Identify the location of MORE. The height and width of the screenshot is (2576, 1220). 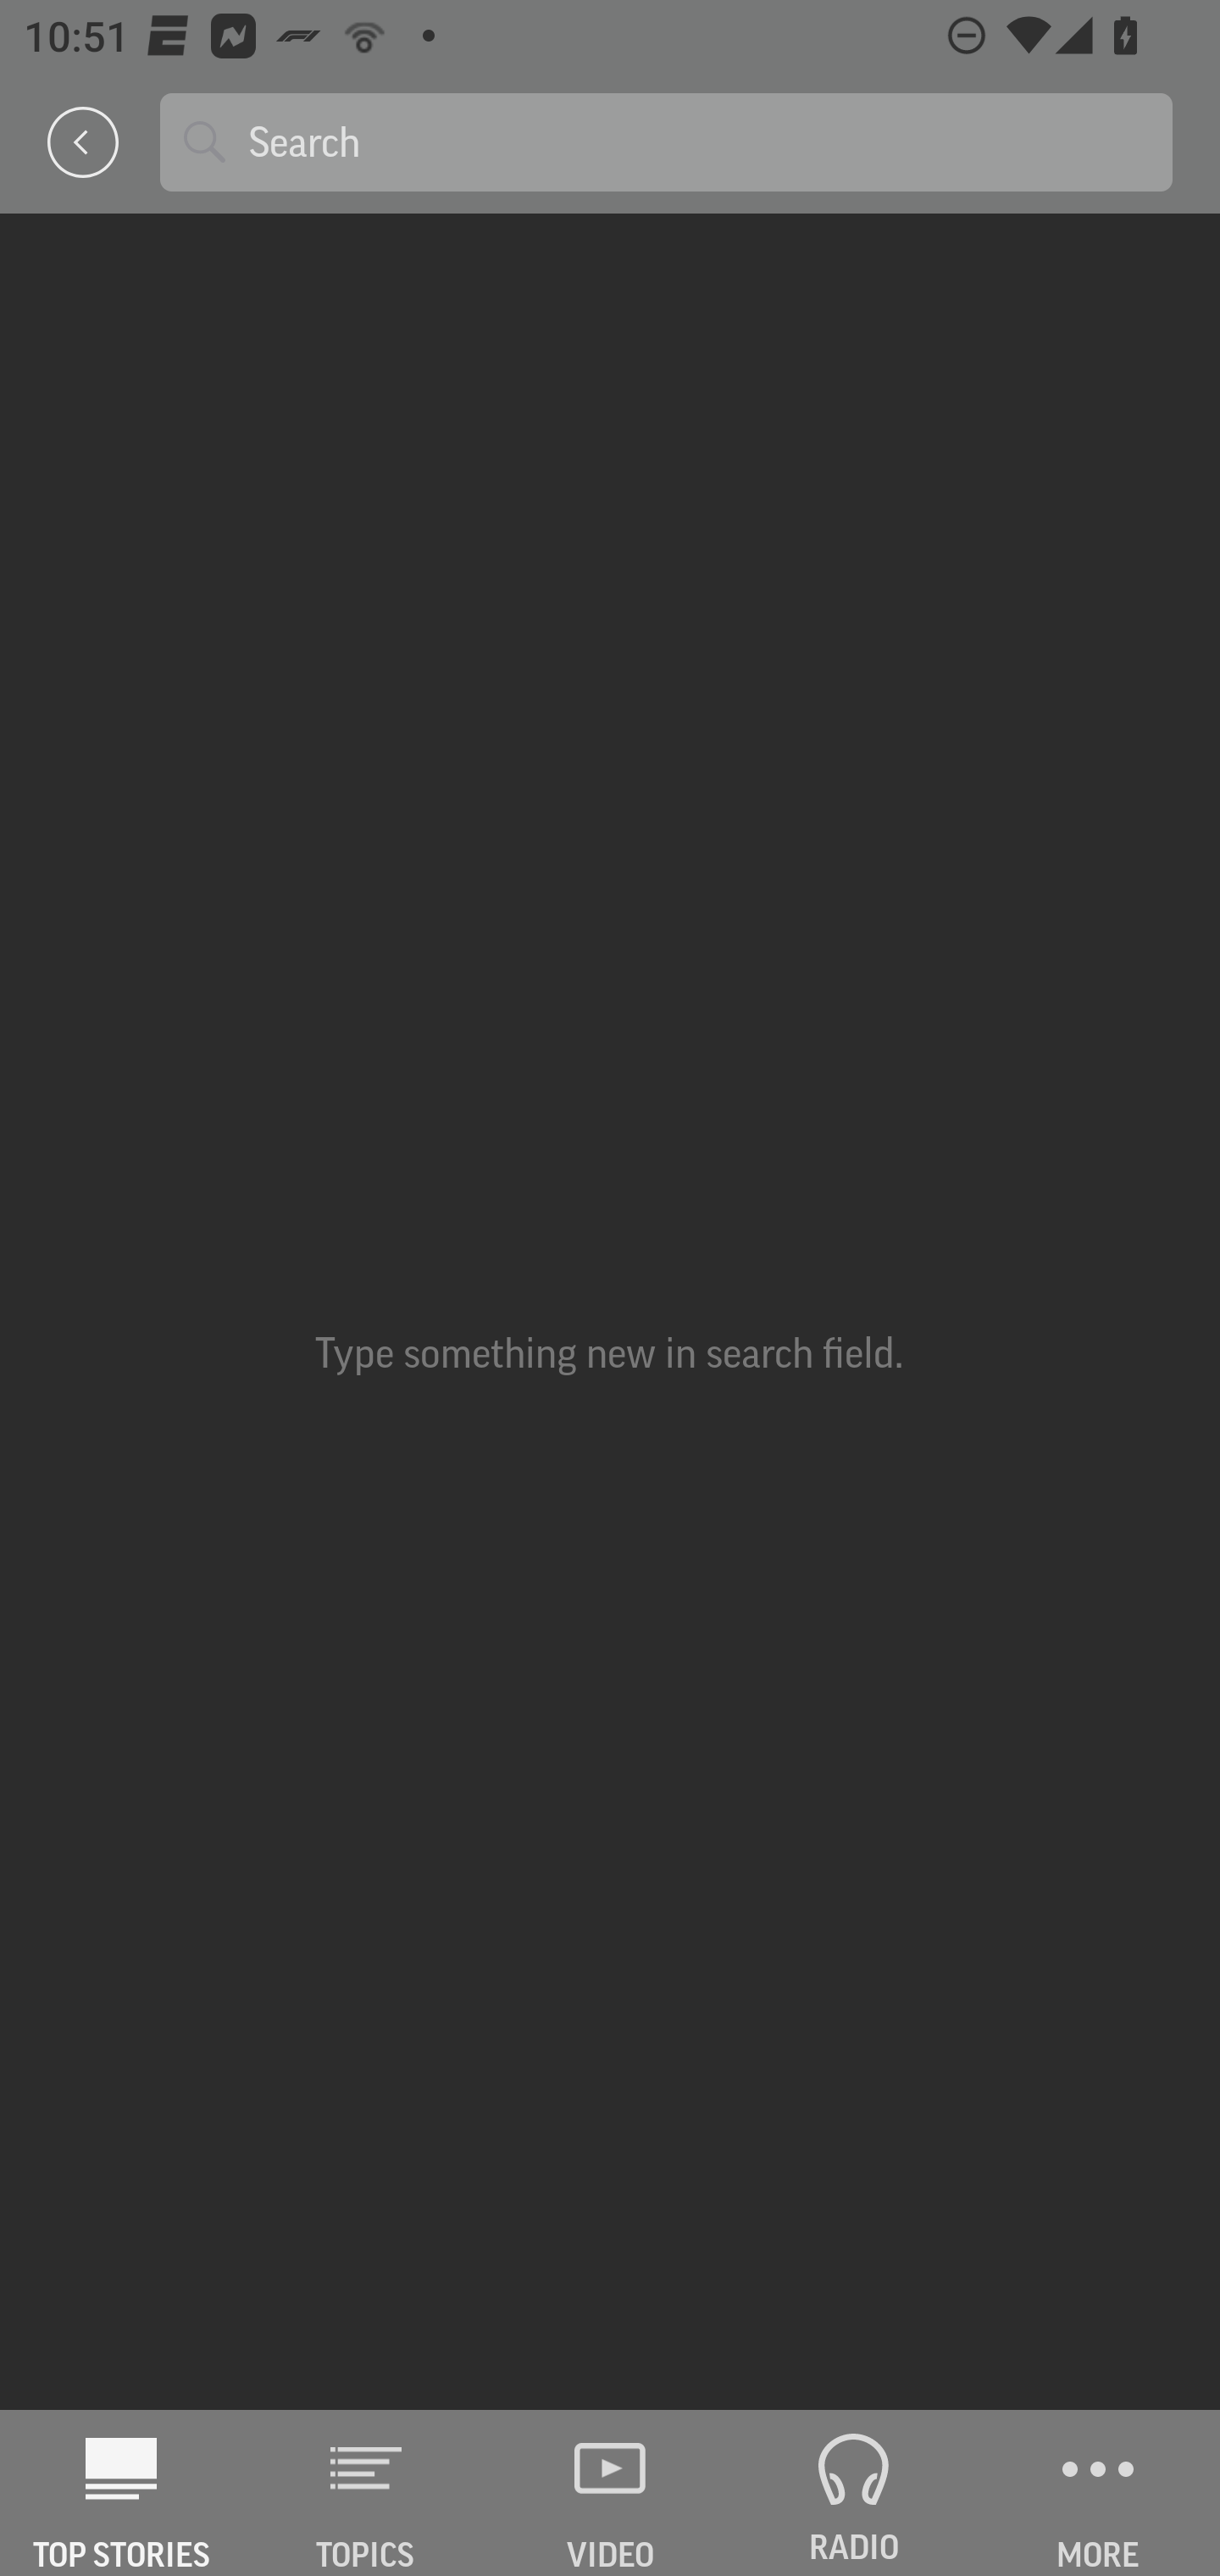
(1098, 2493).